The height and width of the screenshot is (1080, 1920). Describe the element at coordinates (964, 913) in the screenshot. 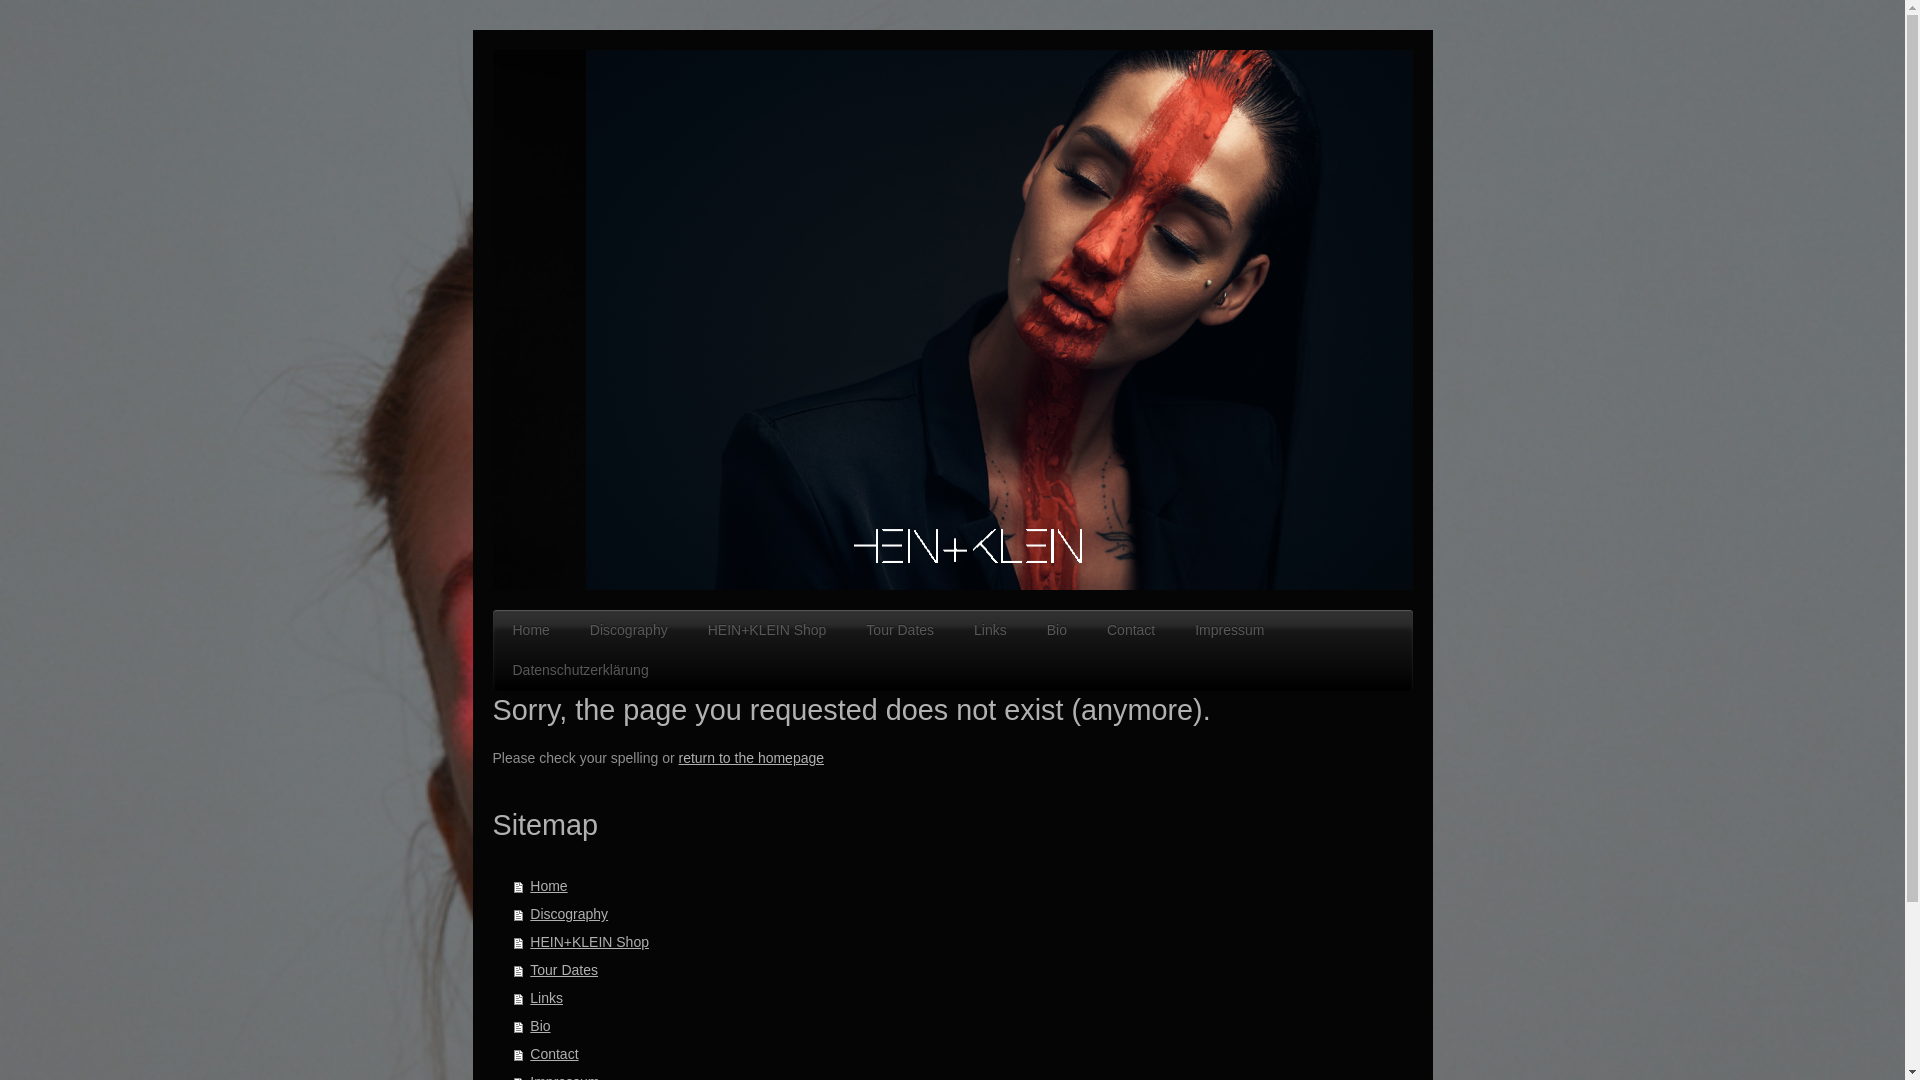

I see `Discography` at that location.